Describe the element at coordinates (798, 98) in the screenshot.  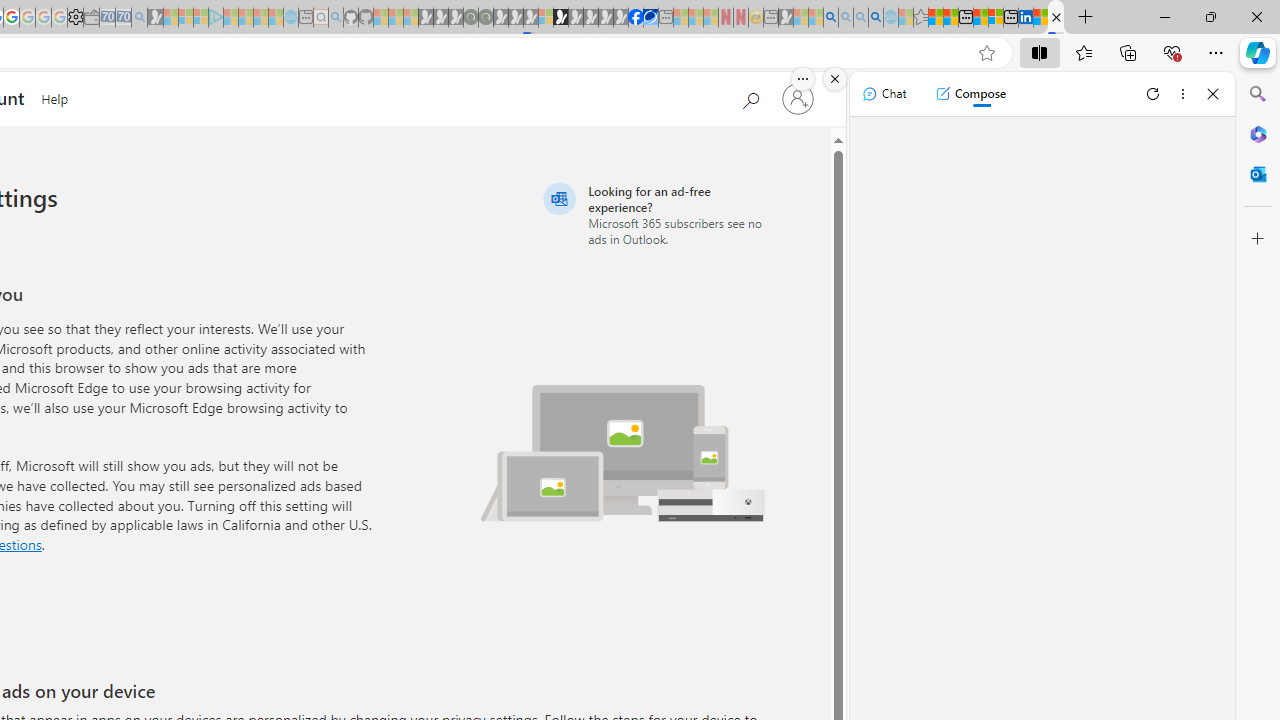
I see `Sign in to your account` at that location.